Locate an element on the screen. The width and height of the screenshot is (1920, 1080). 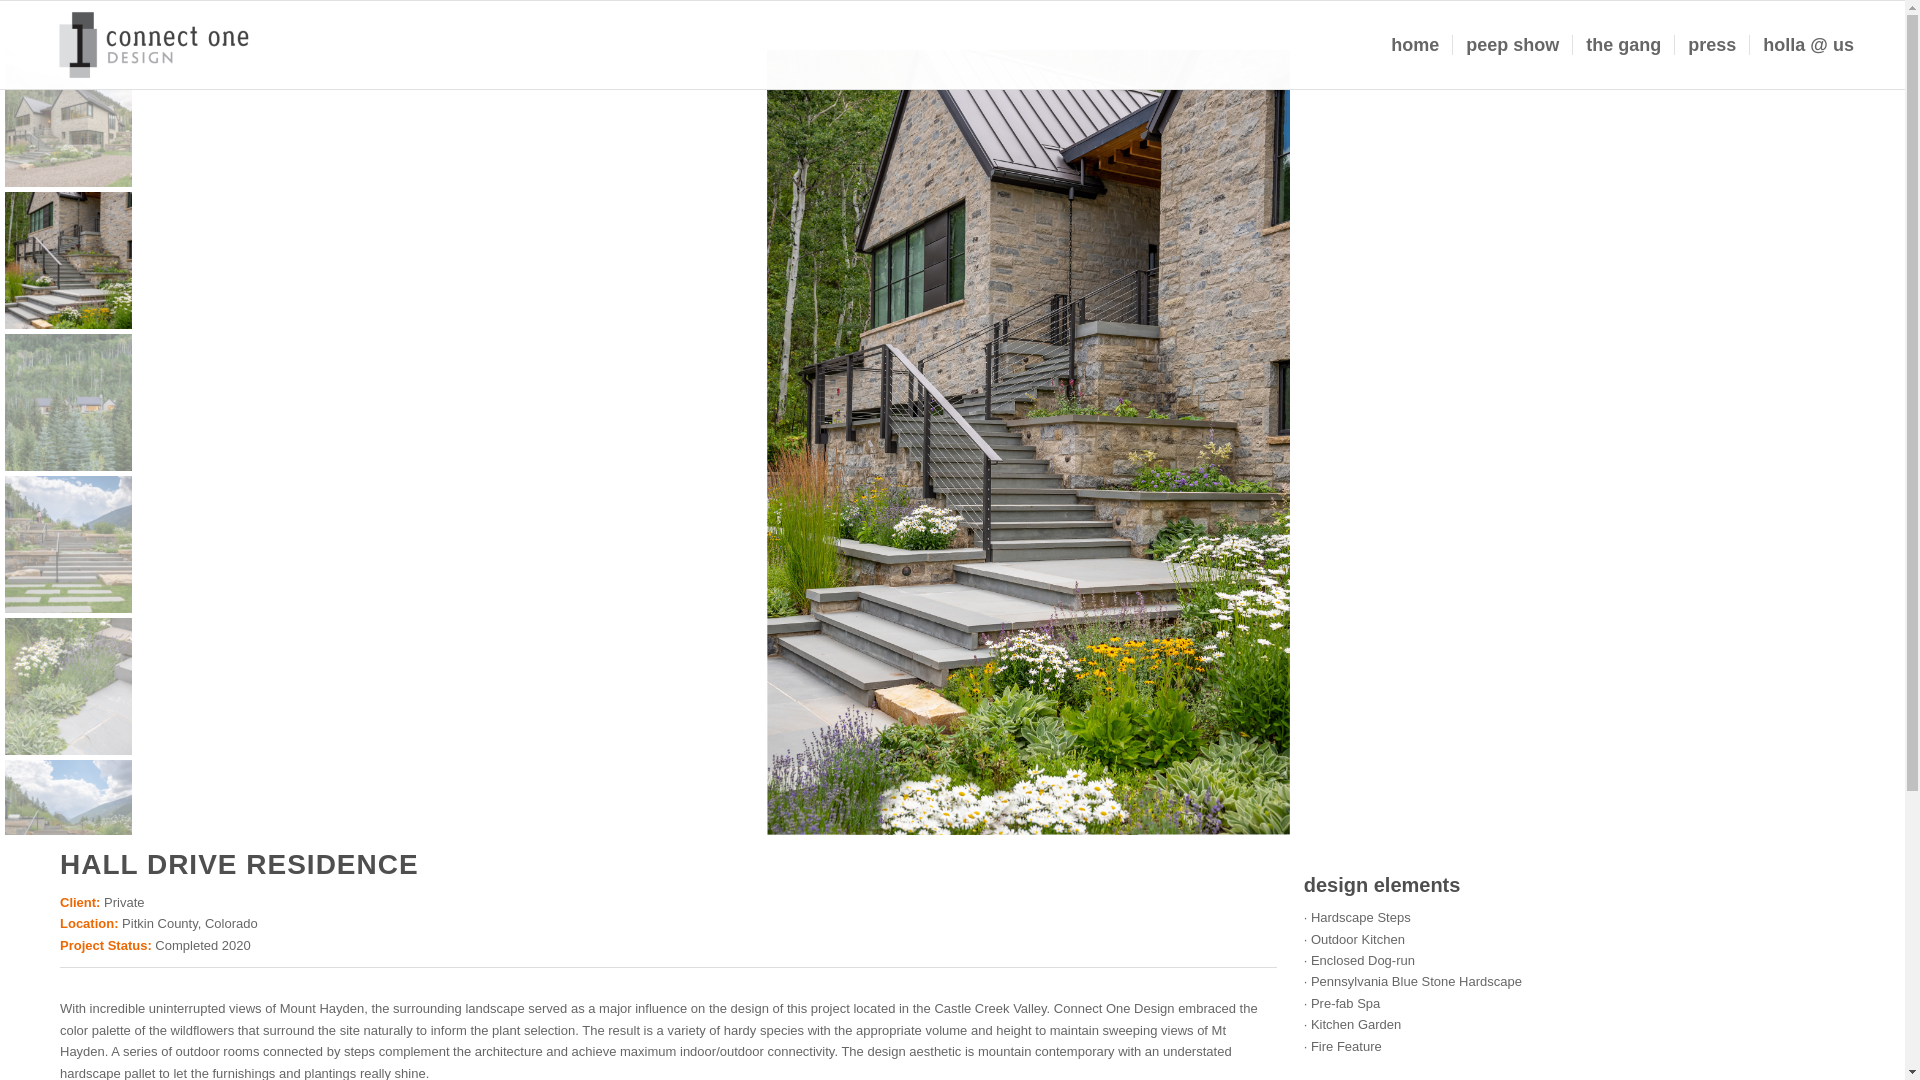
the gang is located at coordinates (1623, 44).